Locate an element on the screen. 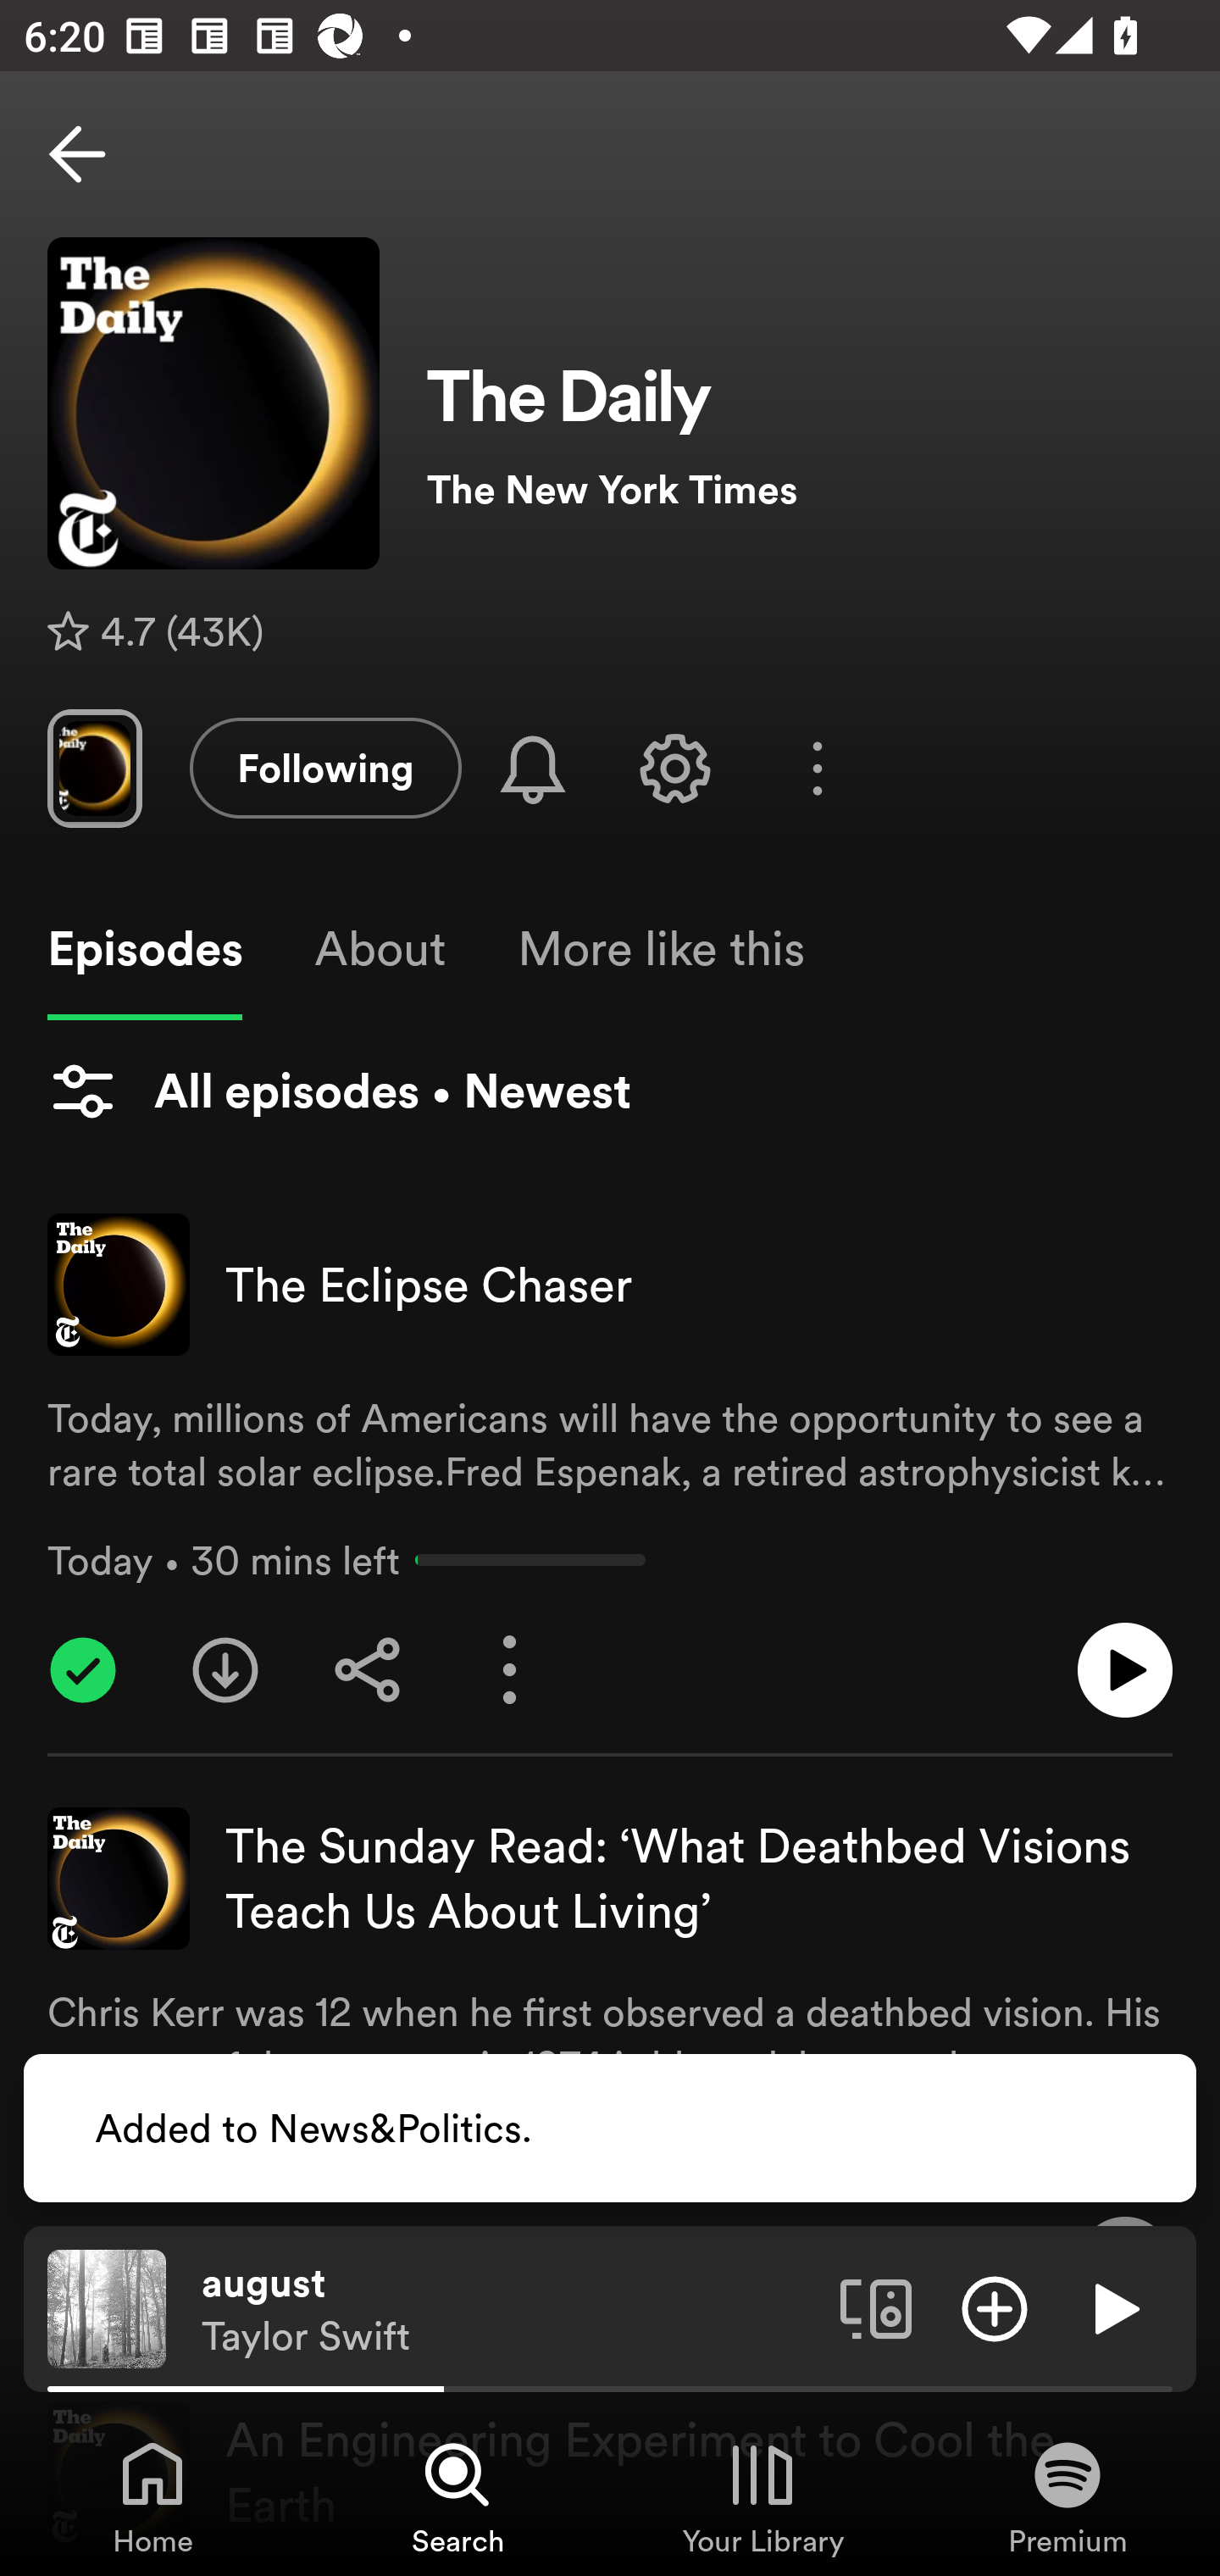 The width and height of the screenshot is (1220, 2576). Following Unfollow this show is located at coordinates (325, 768).